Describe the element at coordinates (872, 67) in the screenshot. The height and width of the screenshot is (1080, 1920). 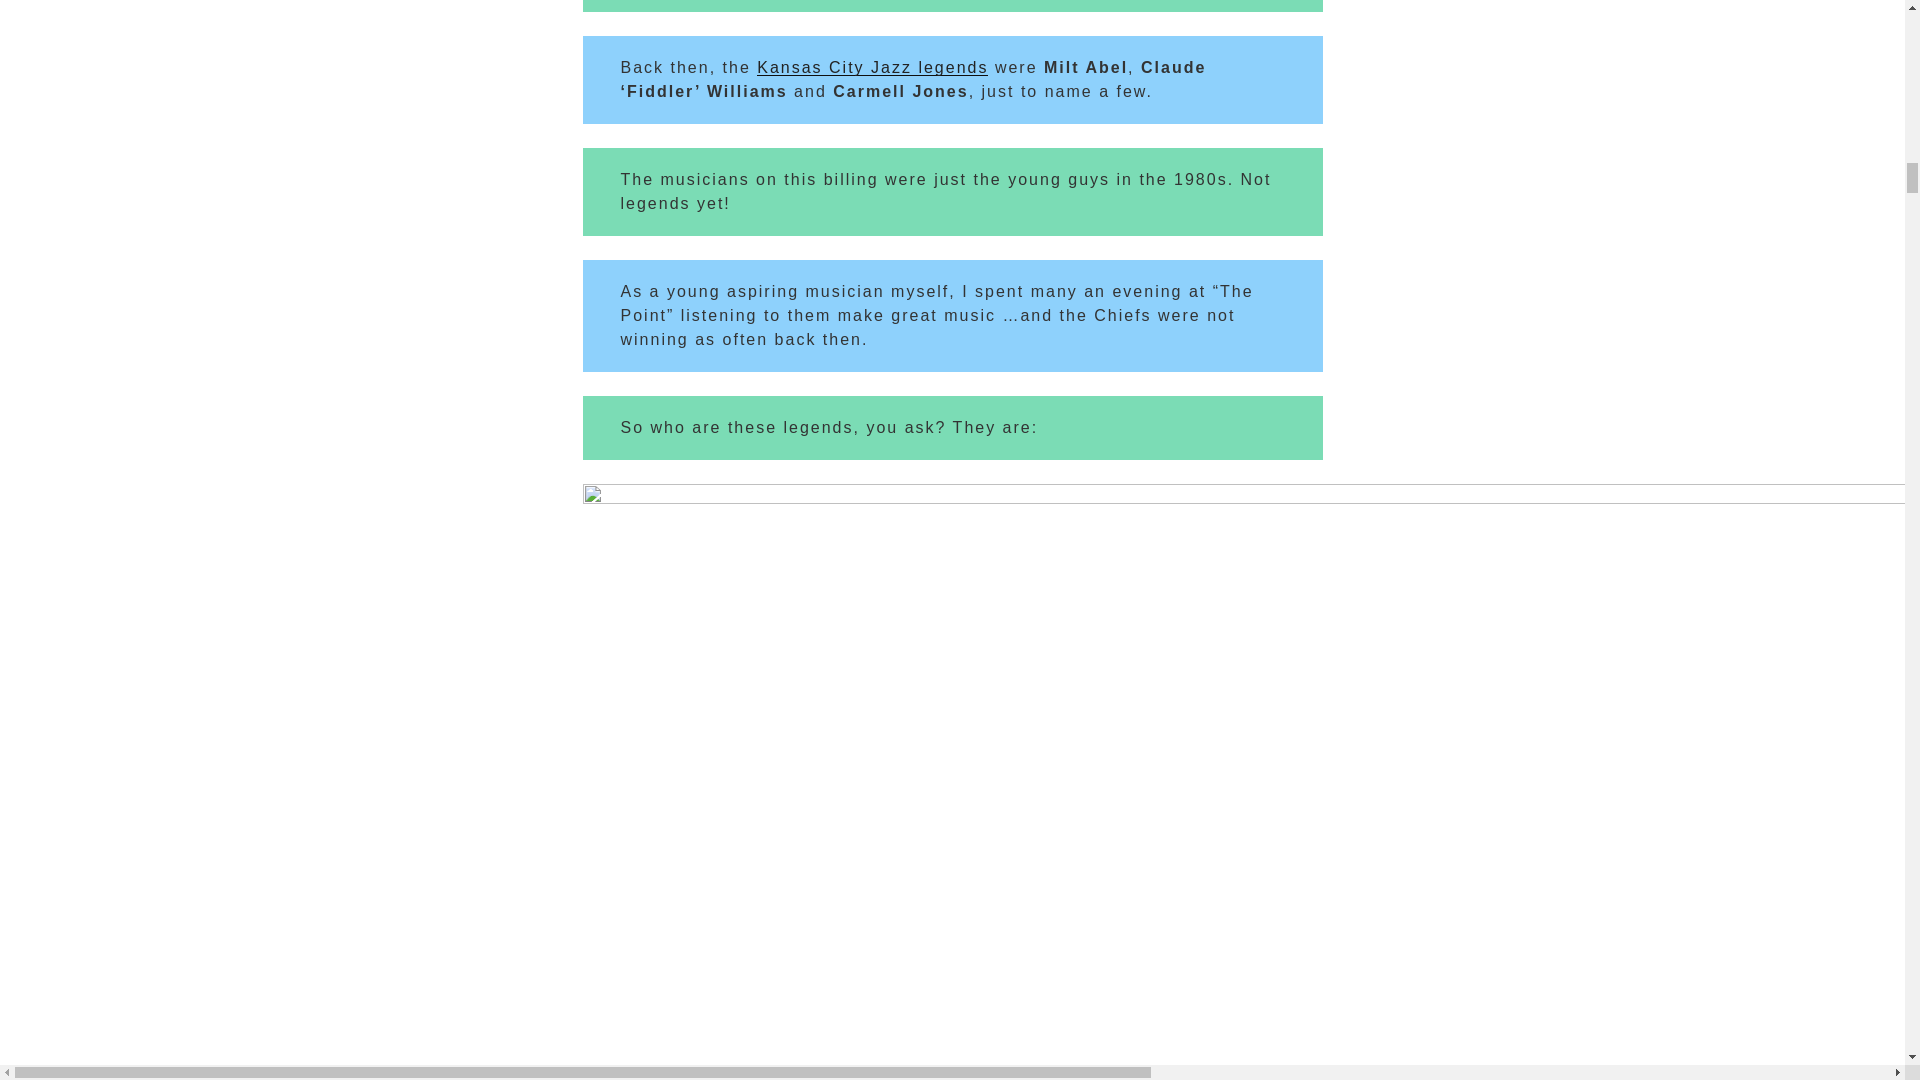
I see `Kansas City Jazz legends` at that location.